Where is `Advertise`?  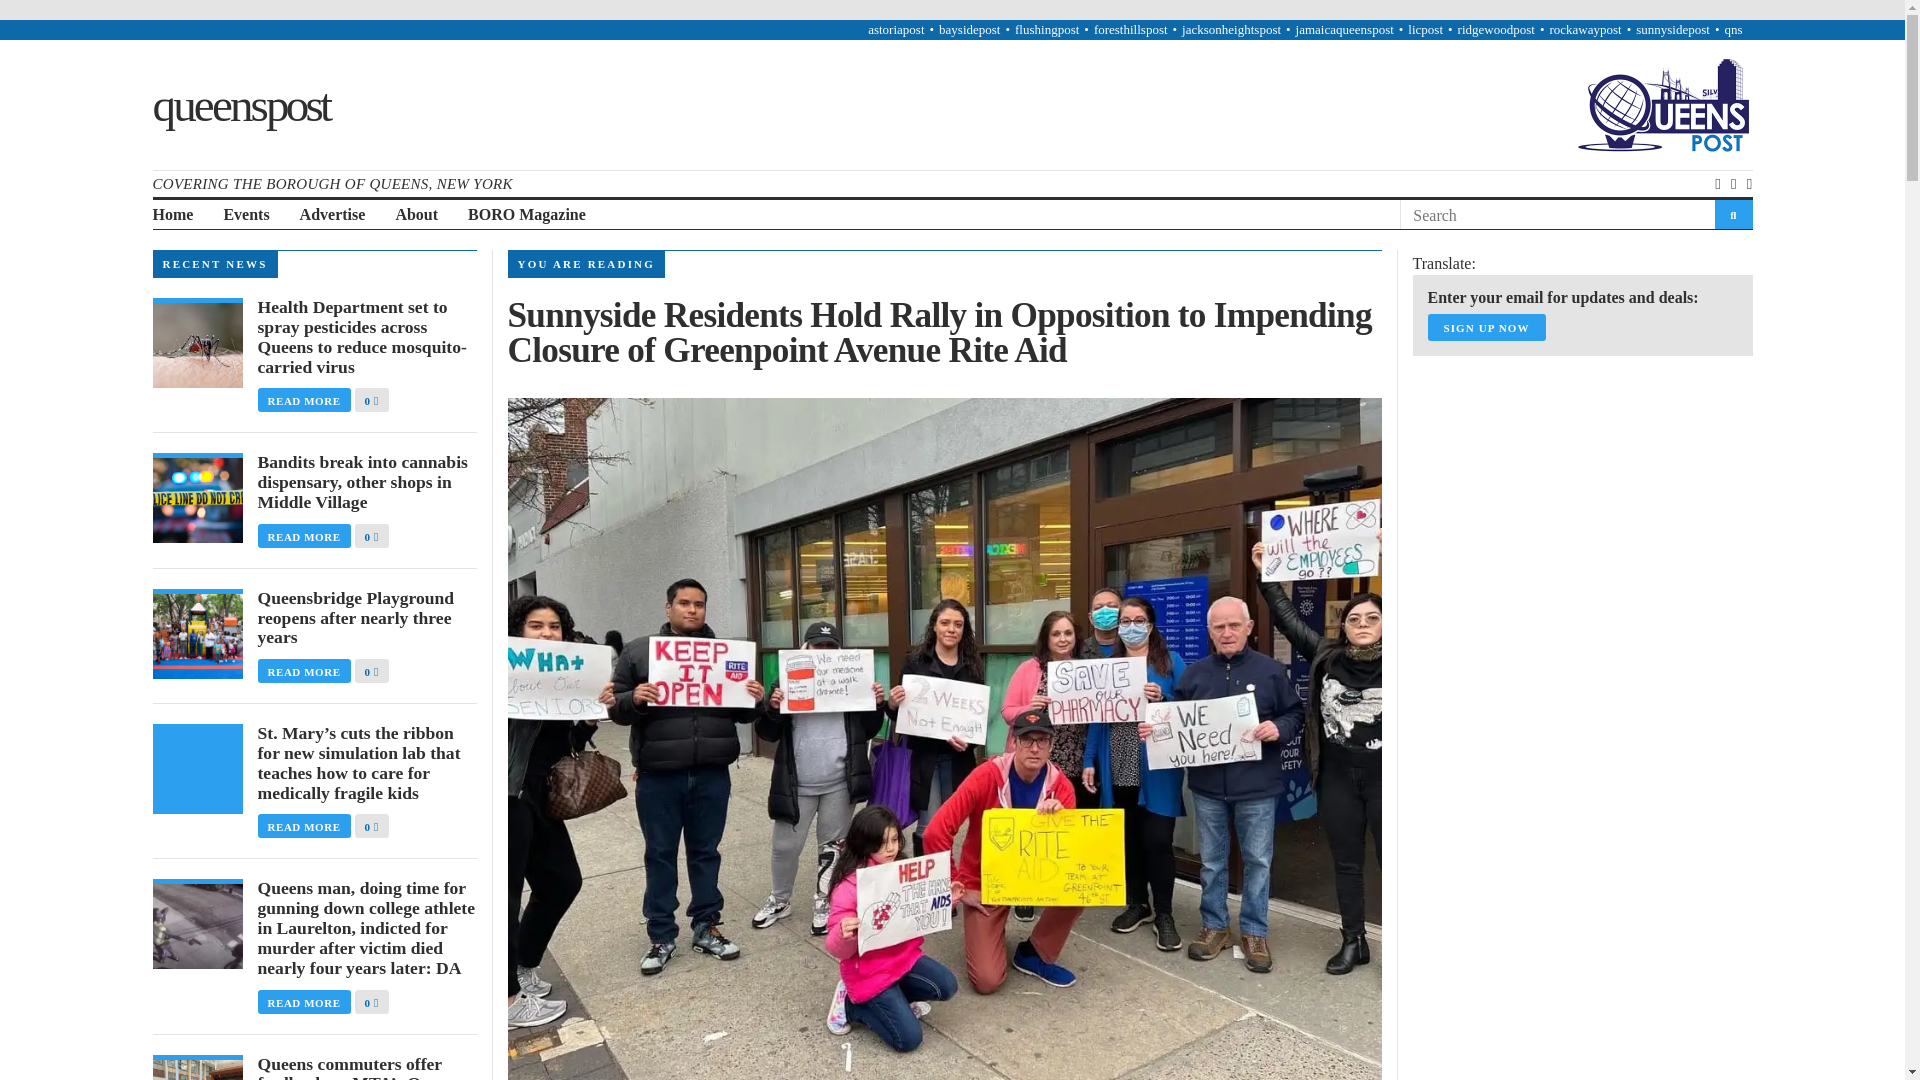 Advertise is located at coordinates (332, 215).